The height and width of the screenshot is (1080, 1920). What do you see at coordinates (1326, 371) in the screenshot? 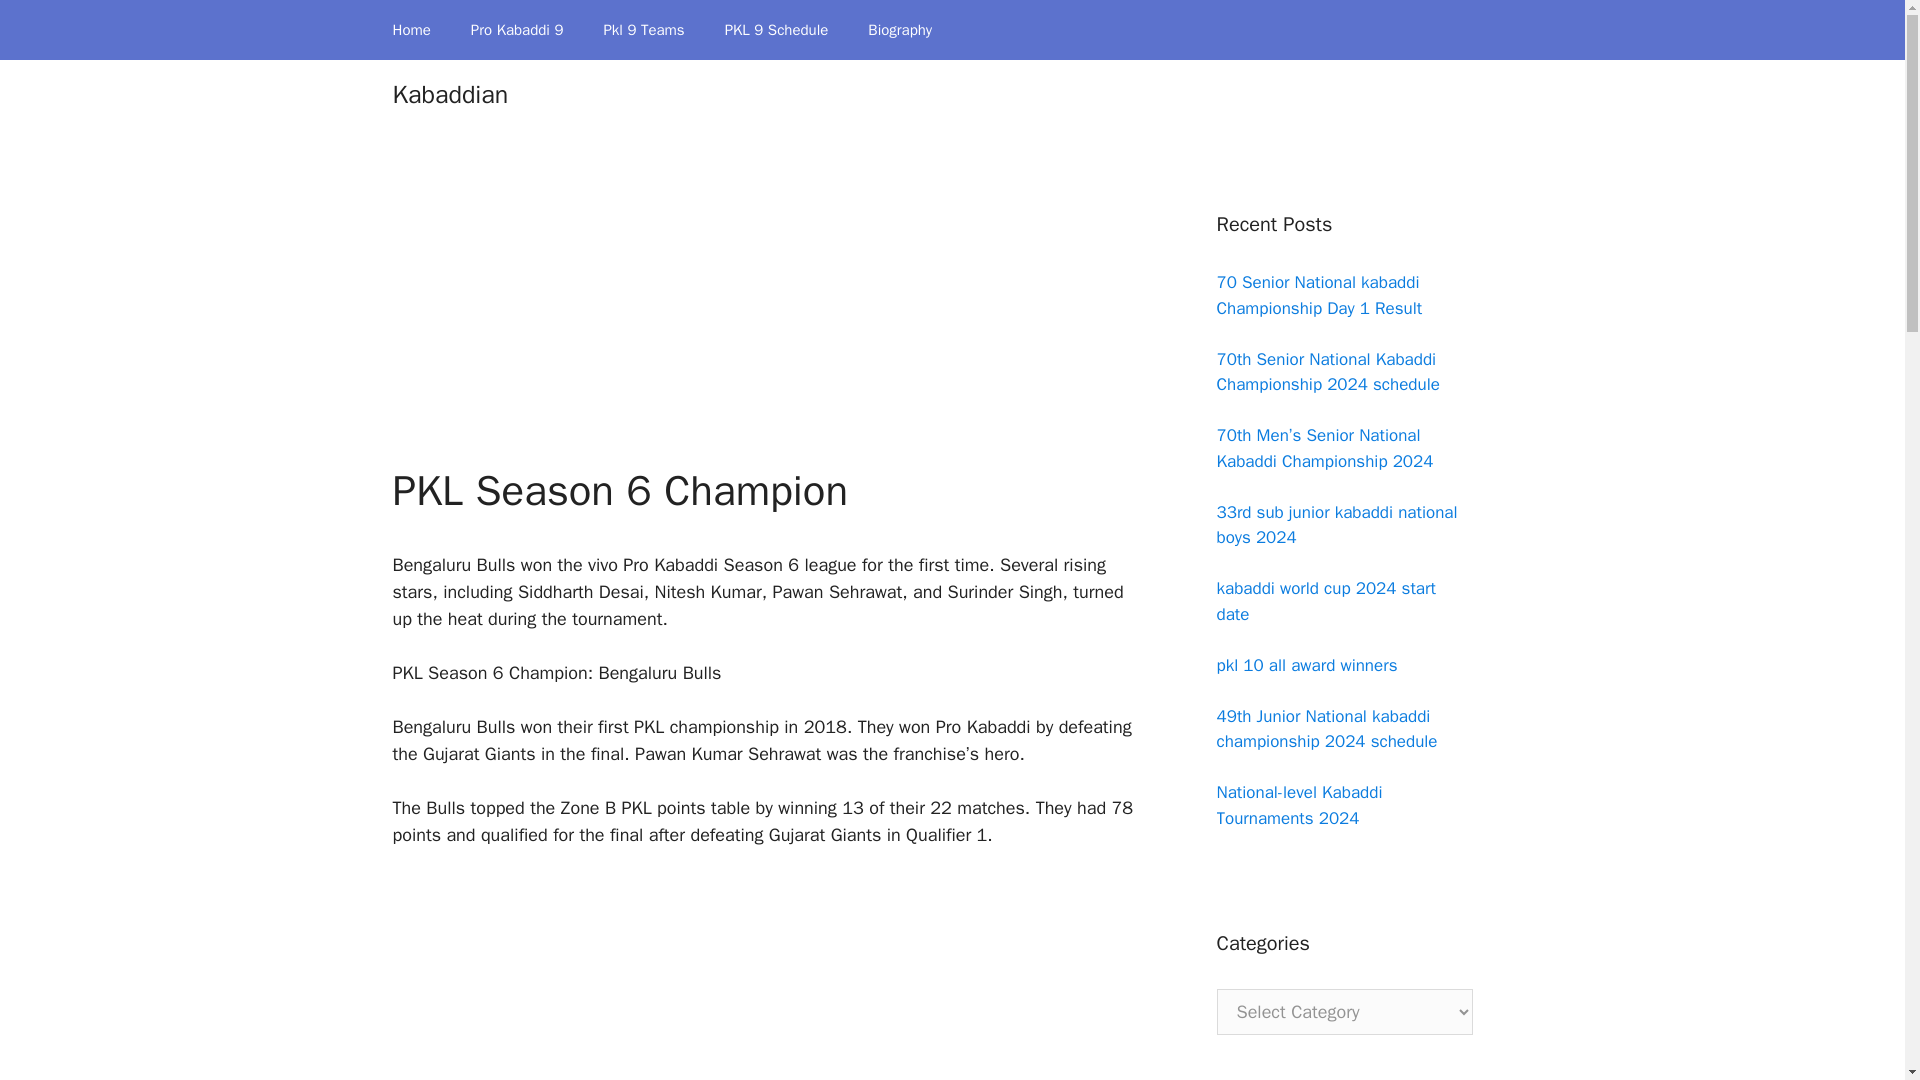
I see `70th Senior National Kabaddi Championship 2024 schedule` at bounding box center [1326, 371].